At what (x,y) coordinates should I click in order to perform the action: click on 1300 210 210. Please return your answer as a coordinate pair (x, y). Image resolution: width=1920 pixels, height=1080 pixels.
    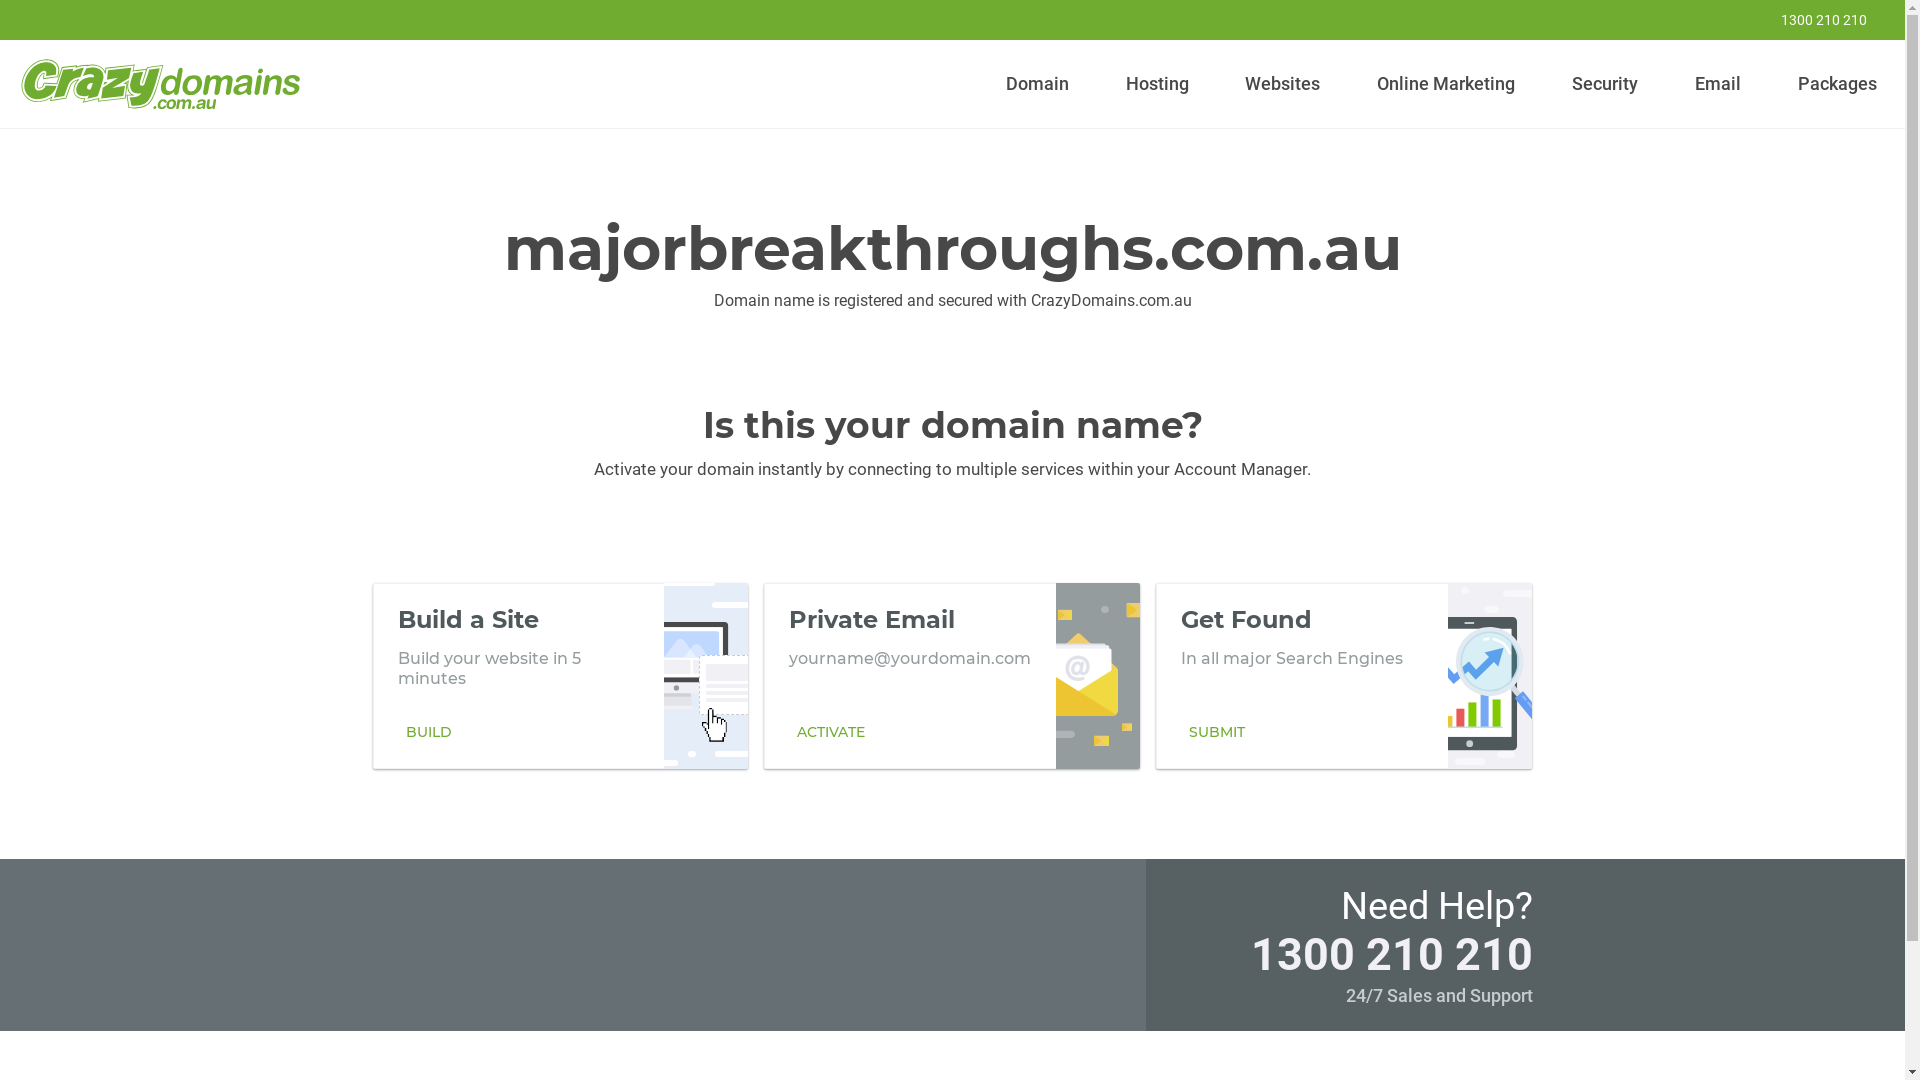
    Looking at the image, I should click on (1391, 954).